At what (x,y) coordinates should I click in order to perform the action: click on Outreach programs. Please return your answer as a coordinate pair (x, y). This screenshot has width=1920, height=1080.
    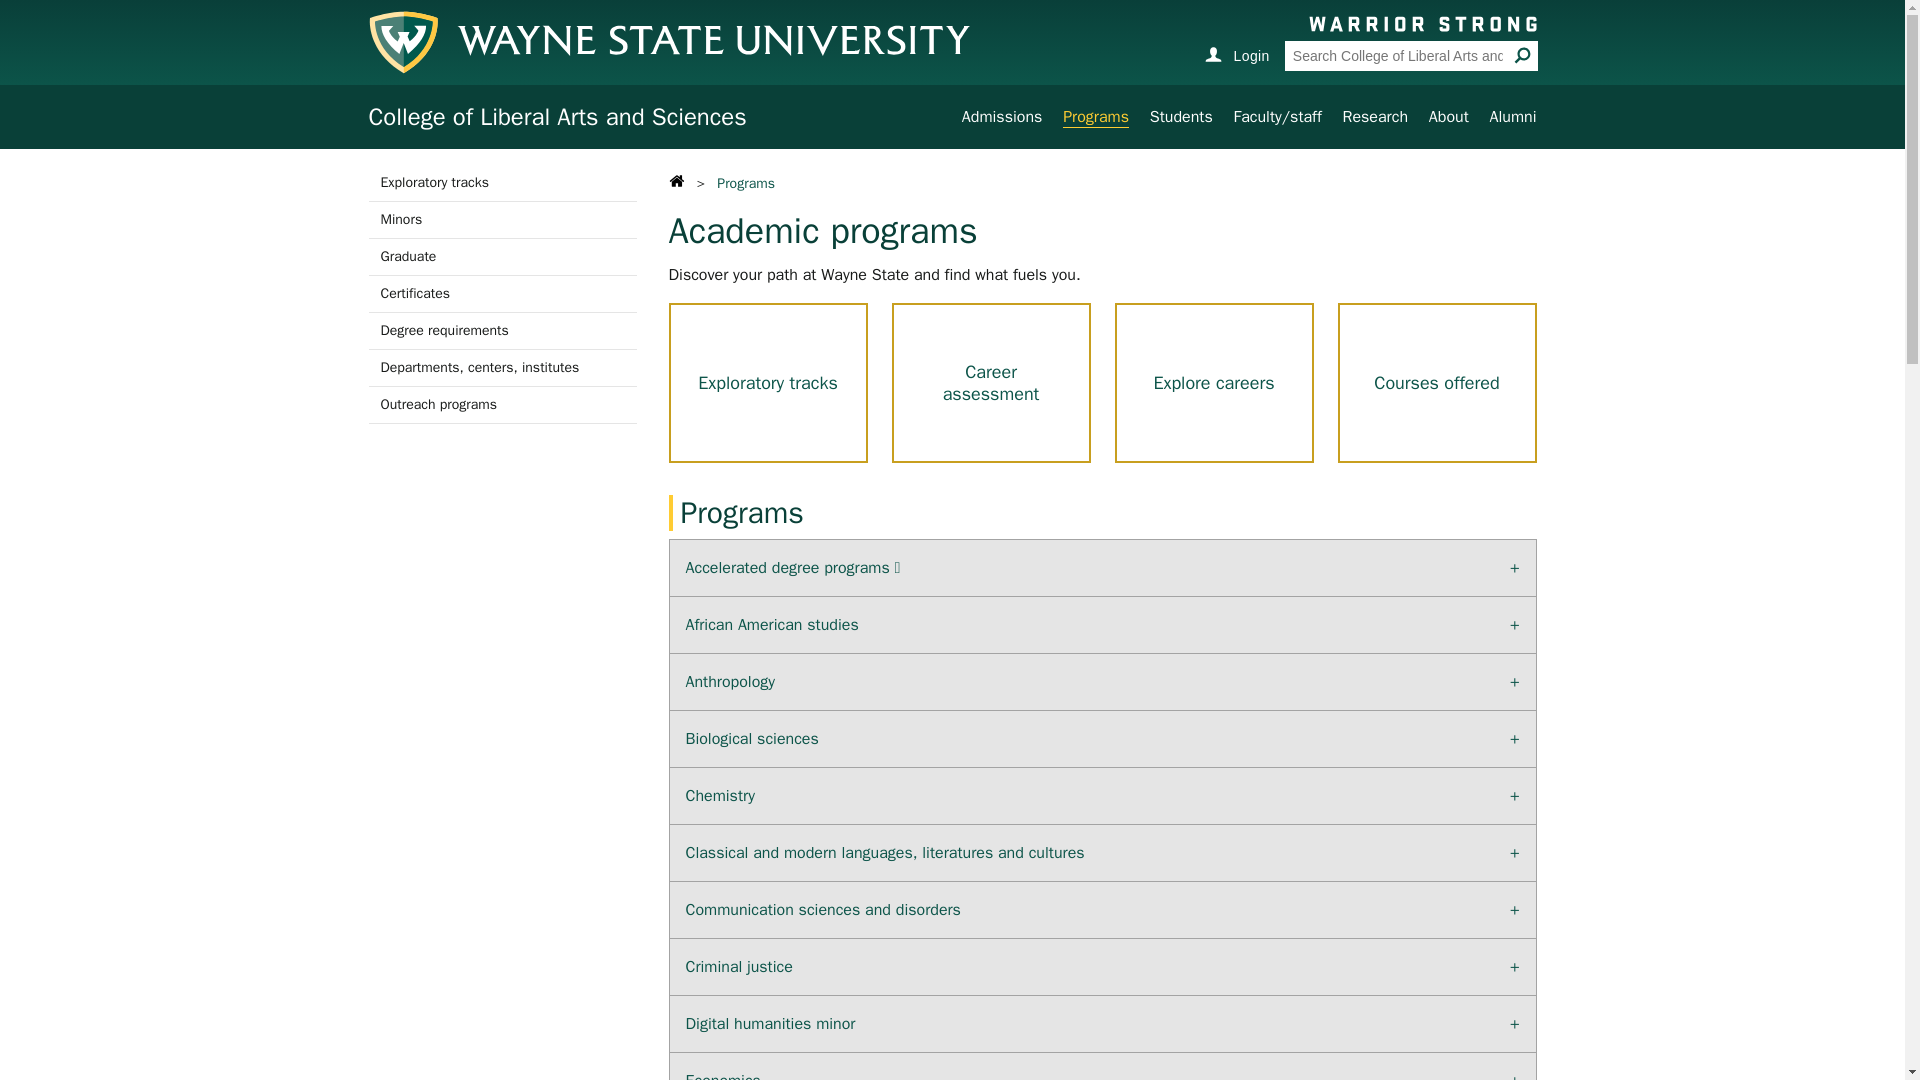
    Looking at the image, I should click on (502, 404).